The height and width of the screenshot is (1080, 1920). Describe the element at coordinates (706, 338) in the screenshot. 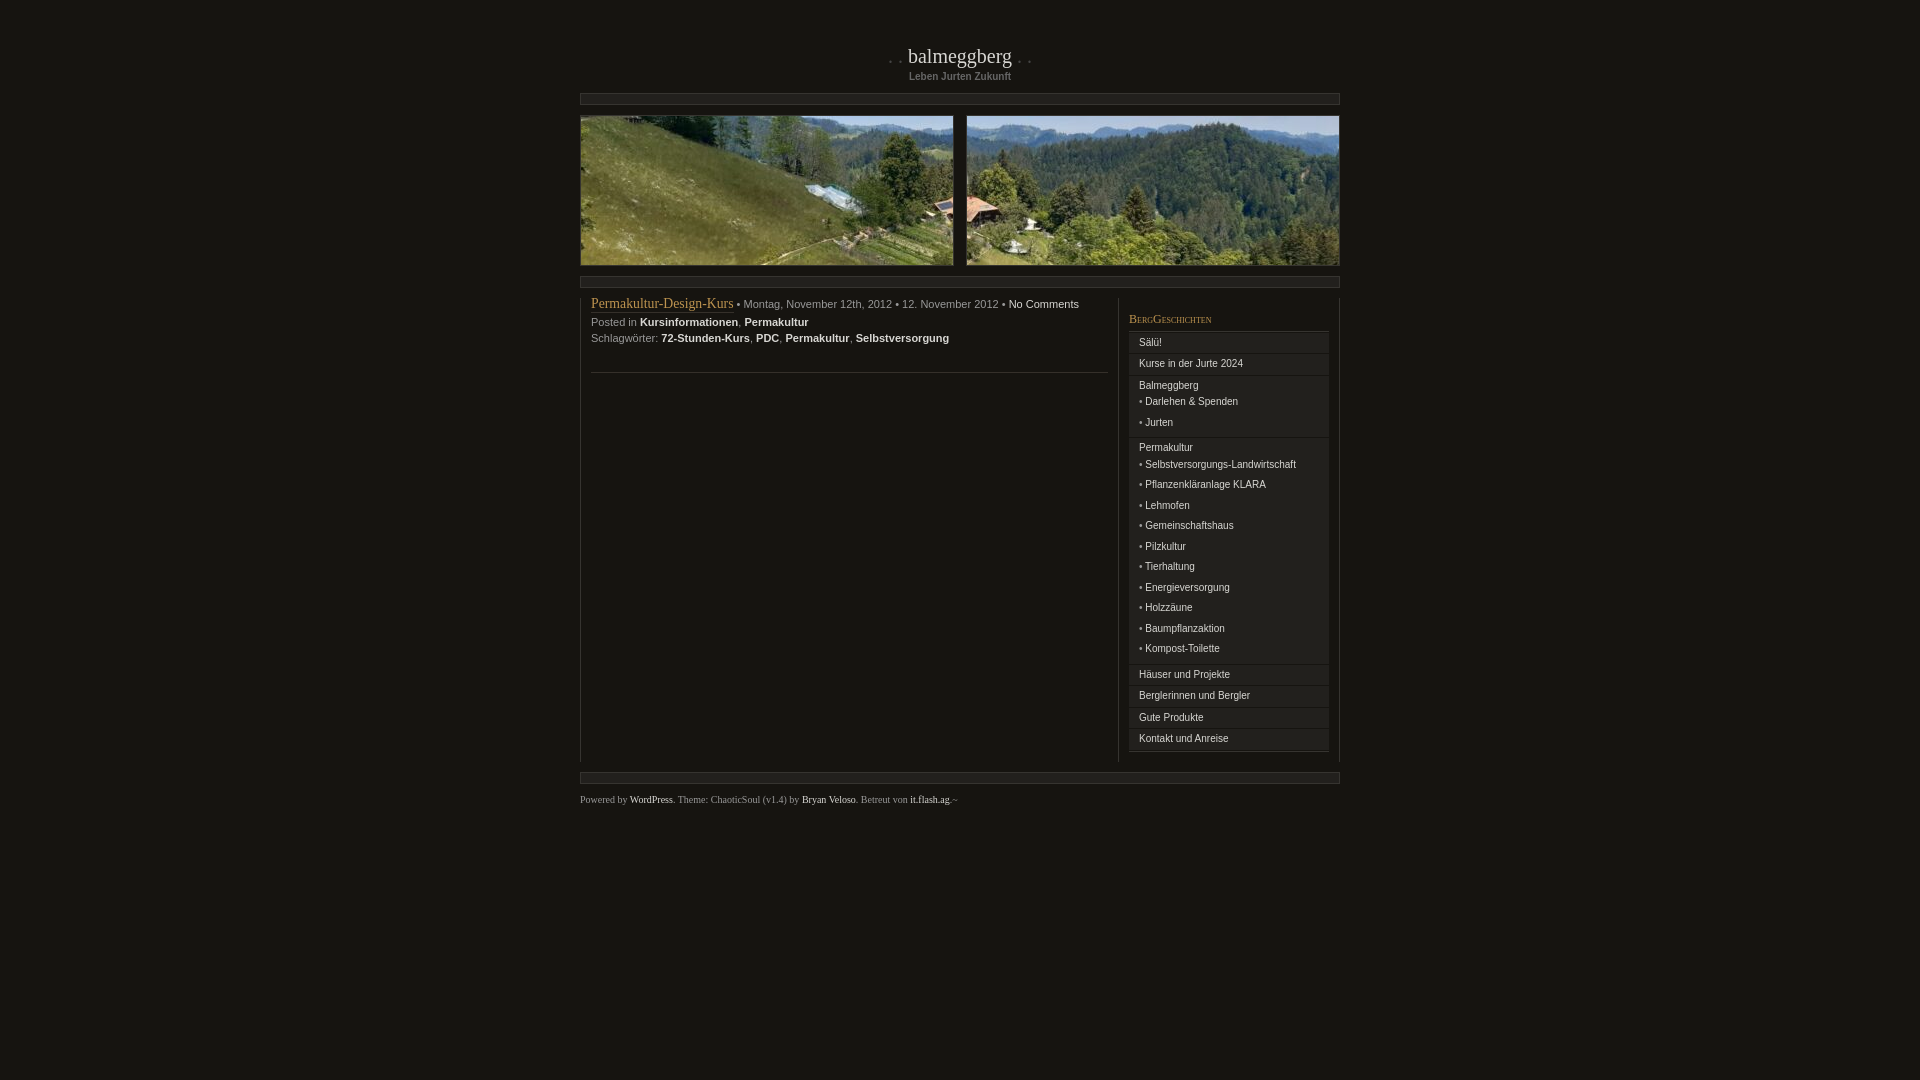

I see `72-Stunden-Kurs` at that location.